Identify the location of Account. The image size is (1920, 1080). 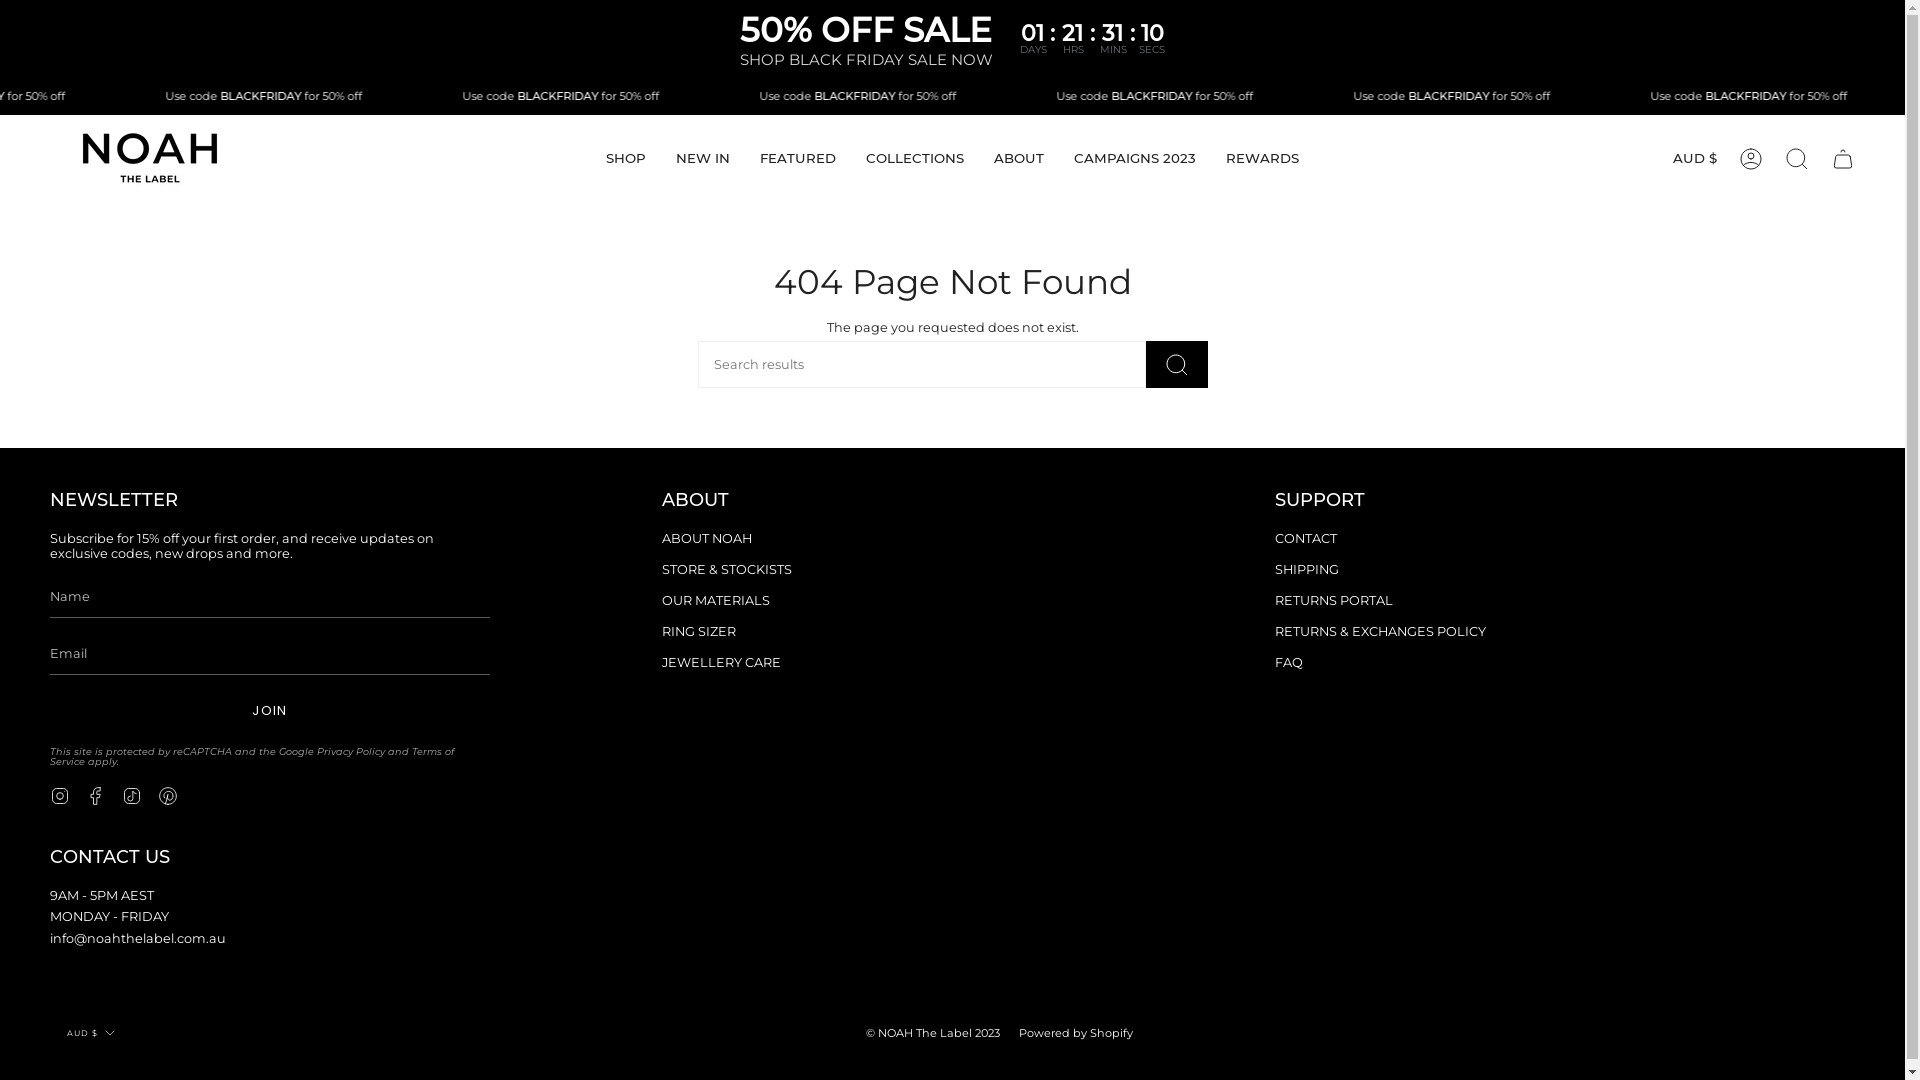
(1751, 159).